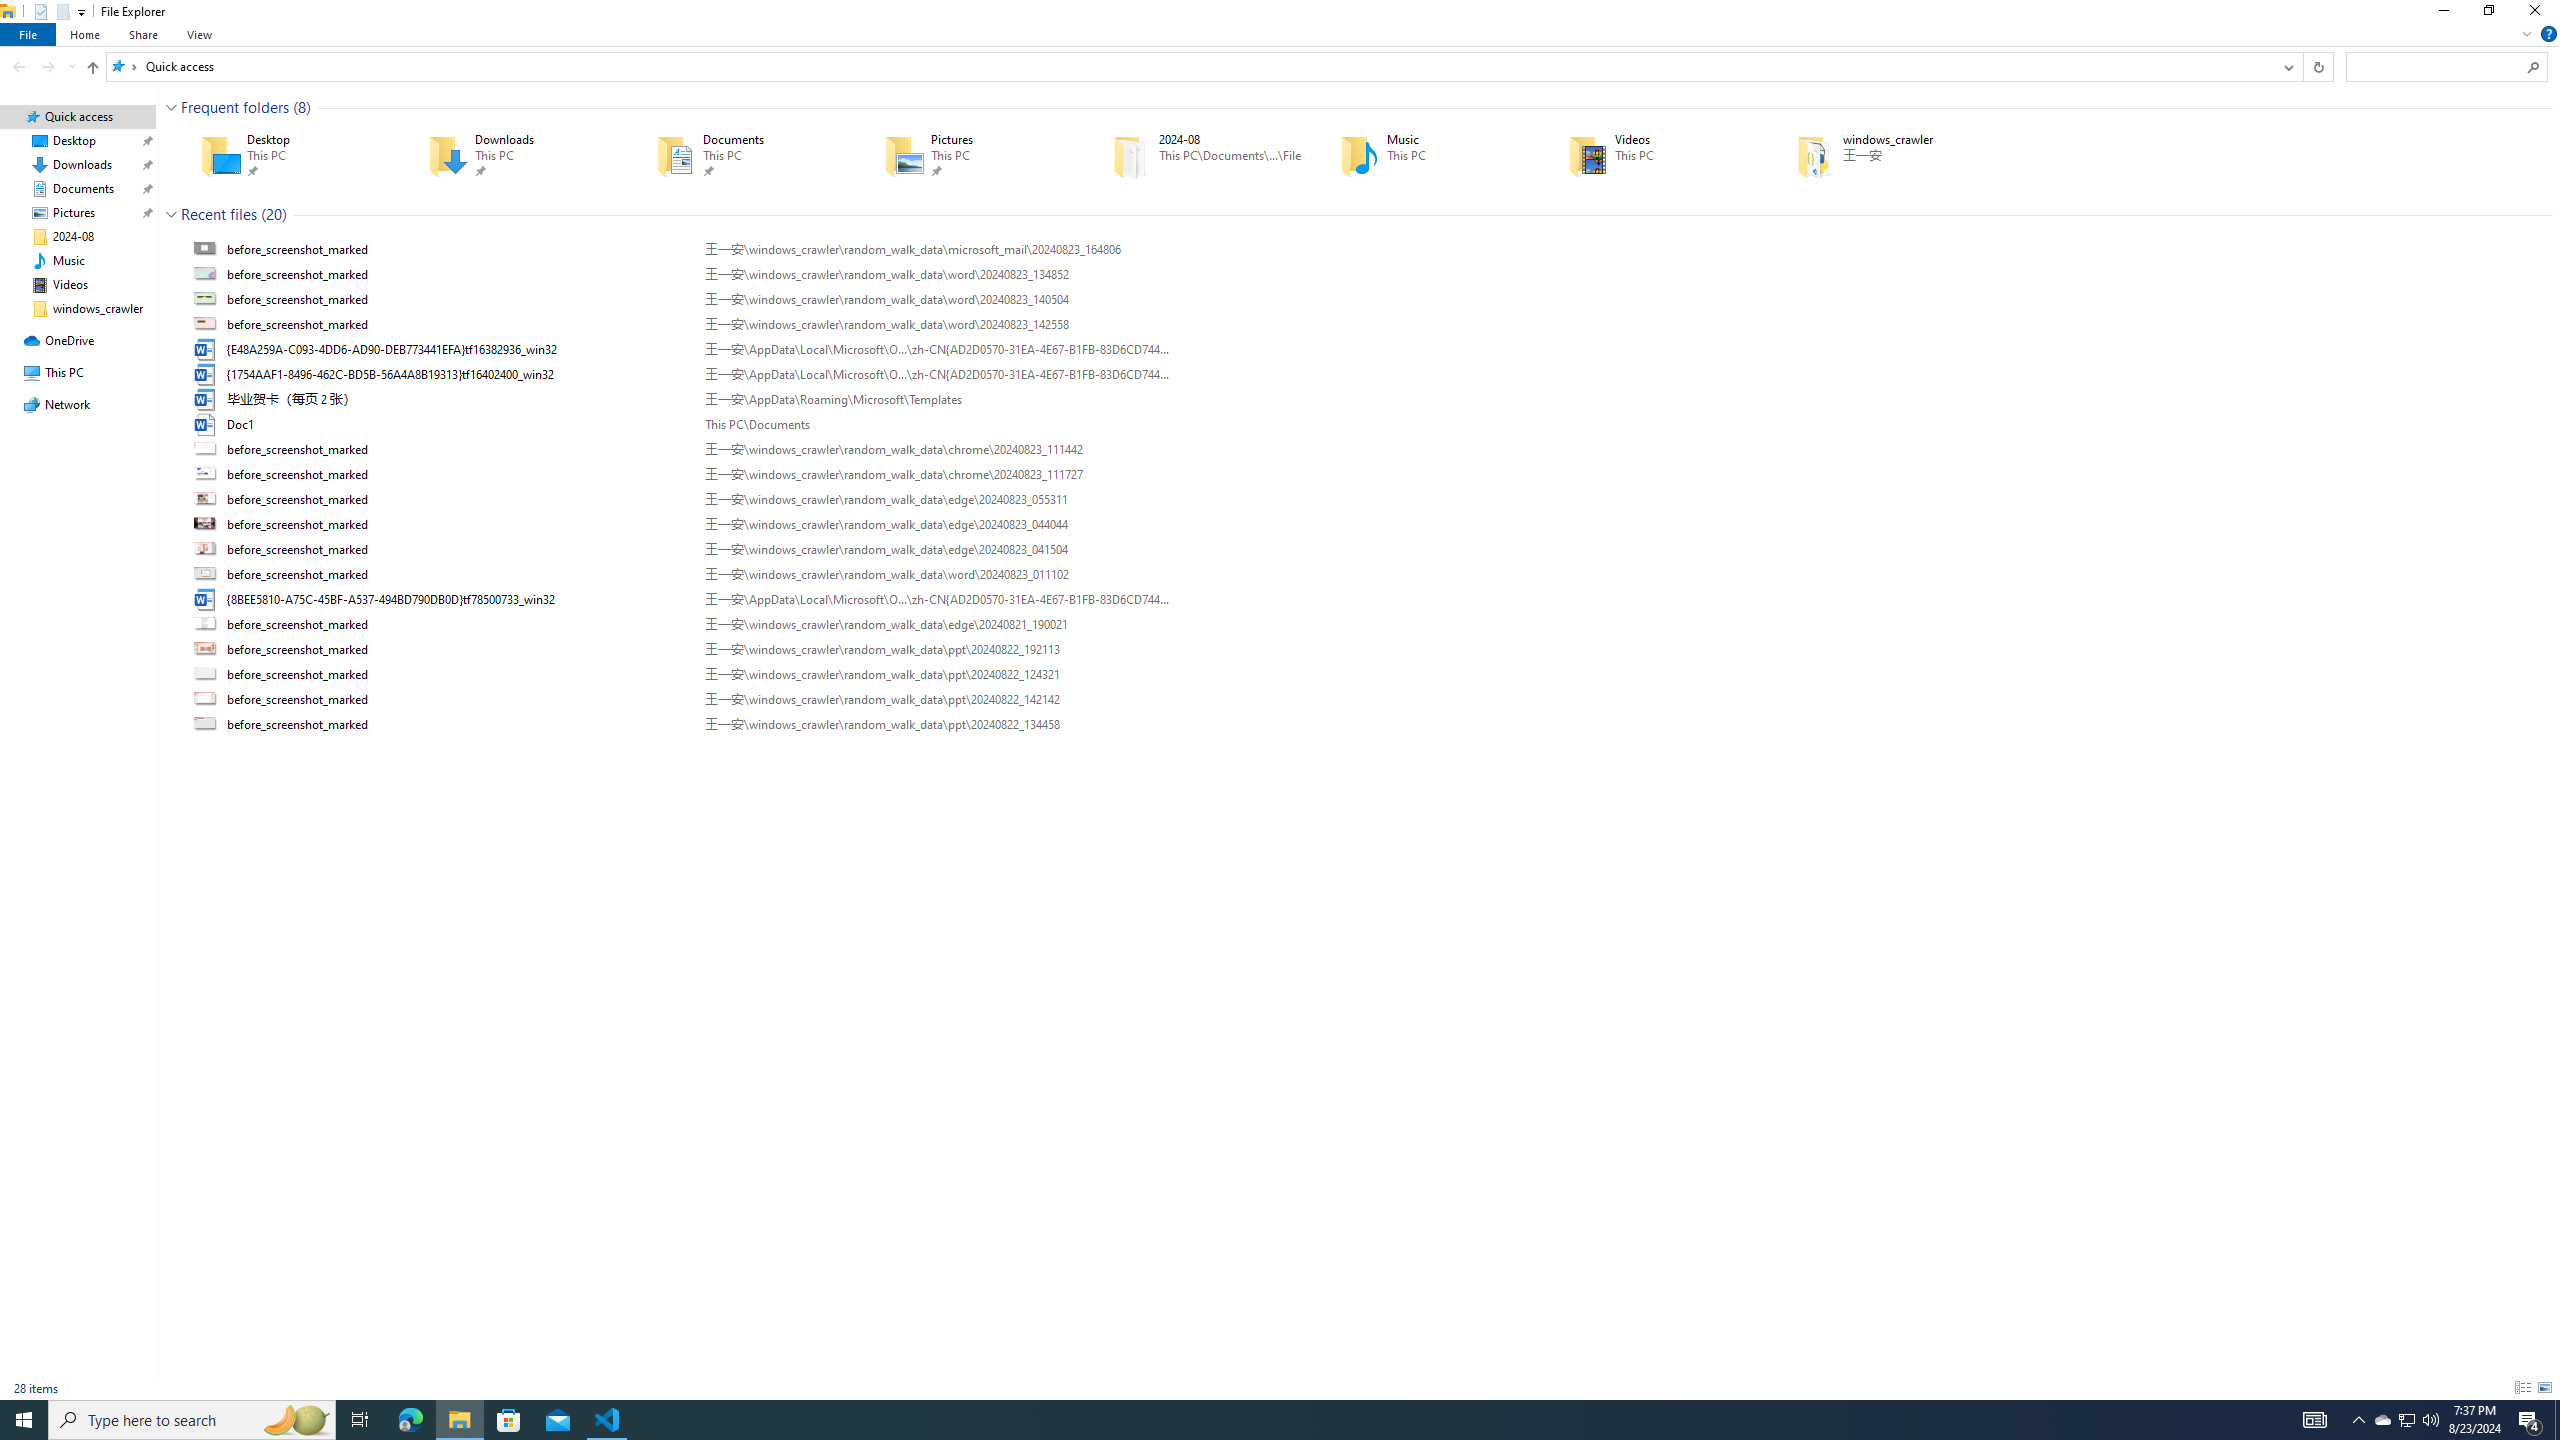 The width and height of the screenshot is (2560, 1440). I want to click on before_screenshot_marked, so click(1367, 724).